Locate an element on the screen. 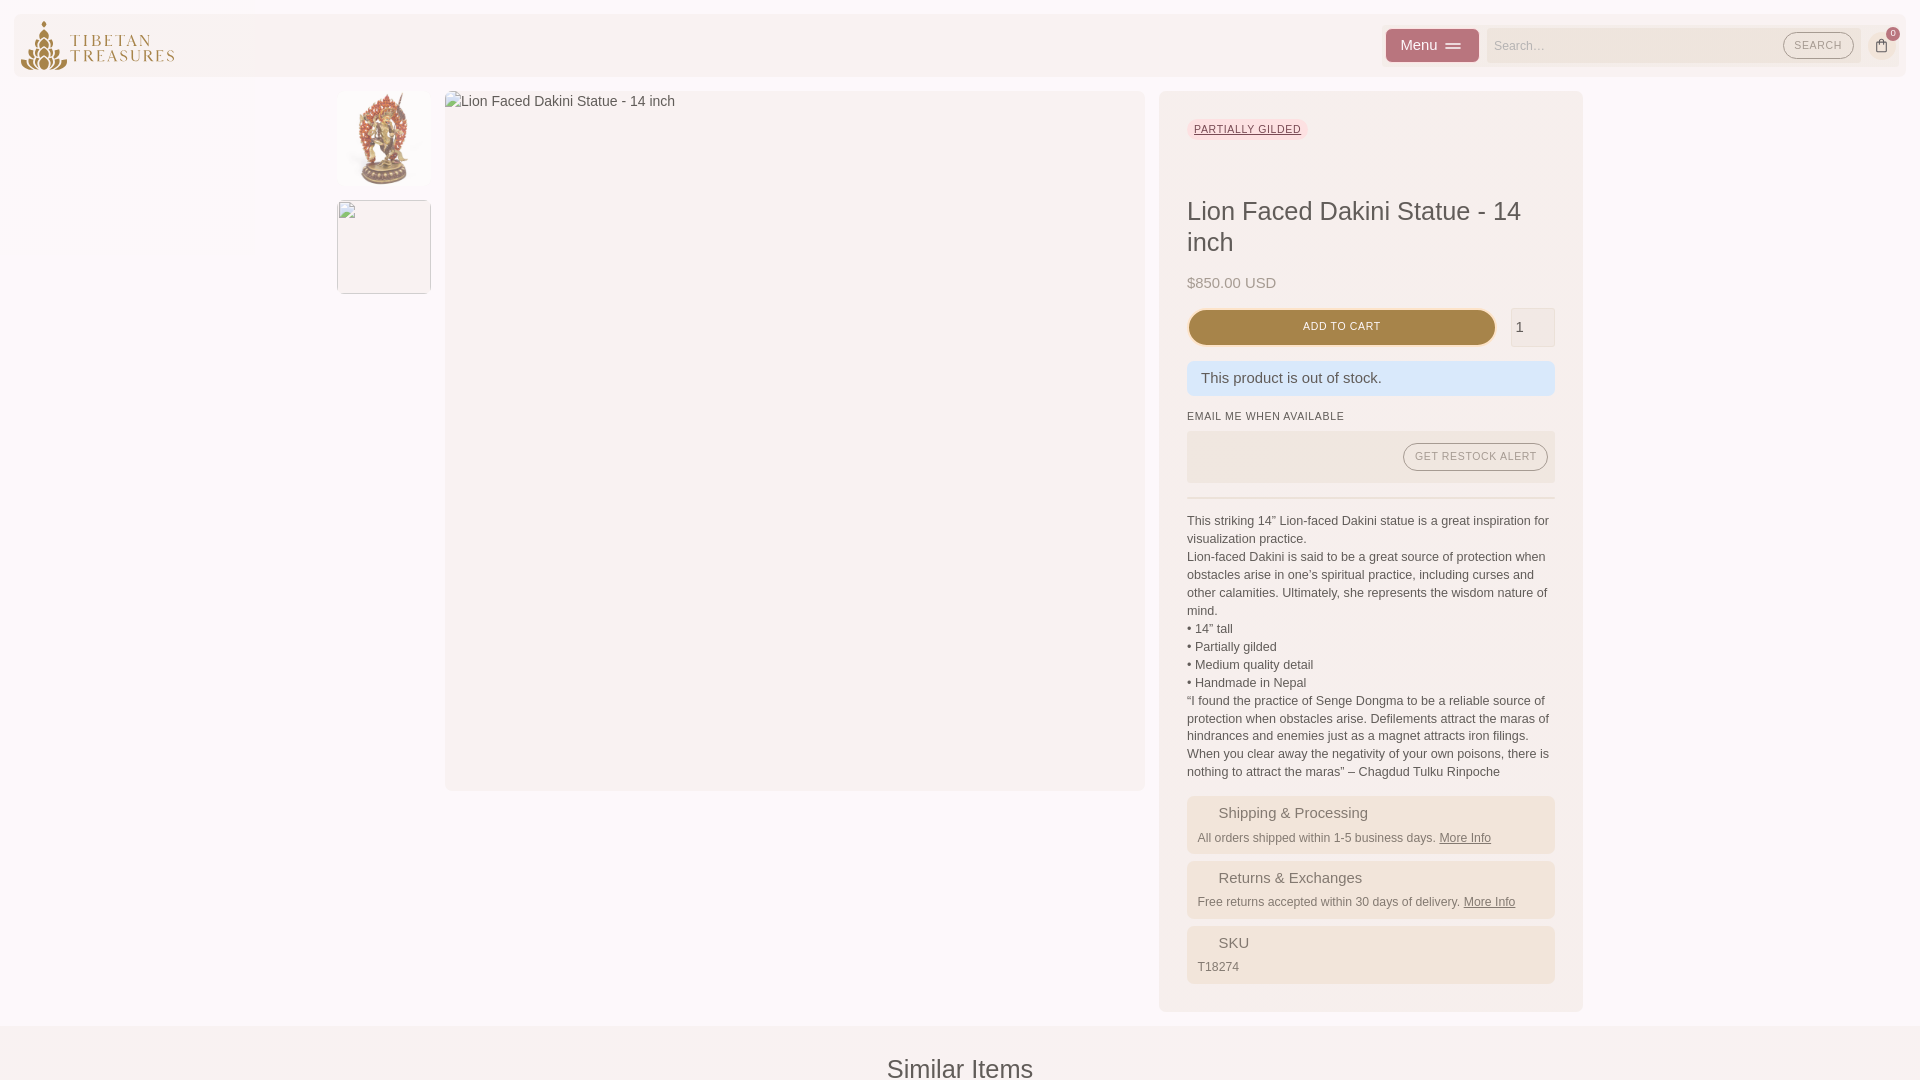 This screenshot has height=1080, width=1920. Add to Cart is located at coordinates (1342, 326).